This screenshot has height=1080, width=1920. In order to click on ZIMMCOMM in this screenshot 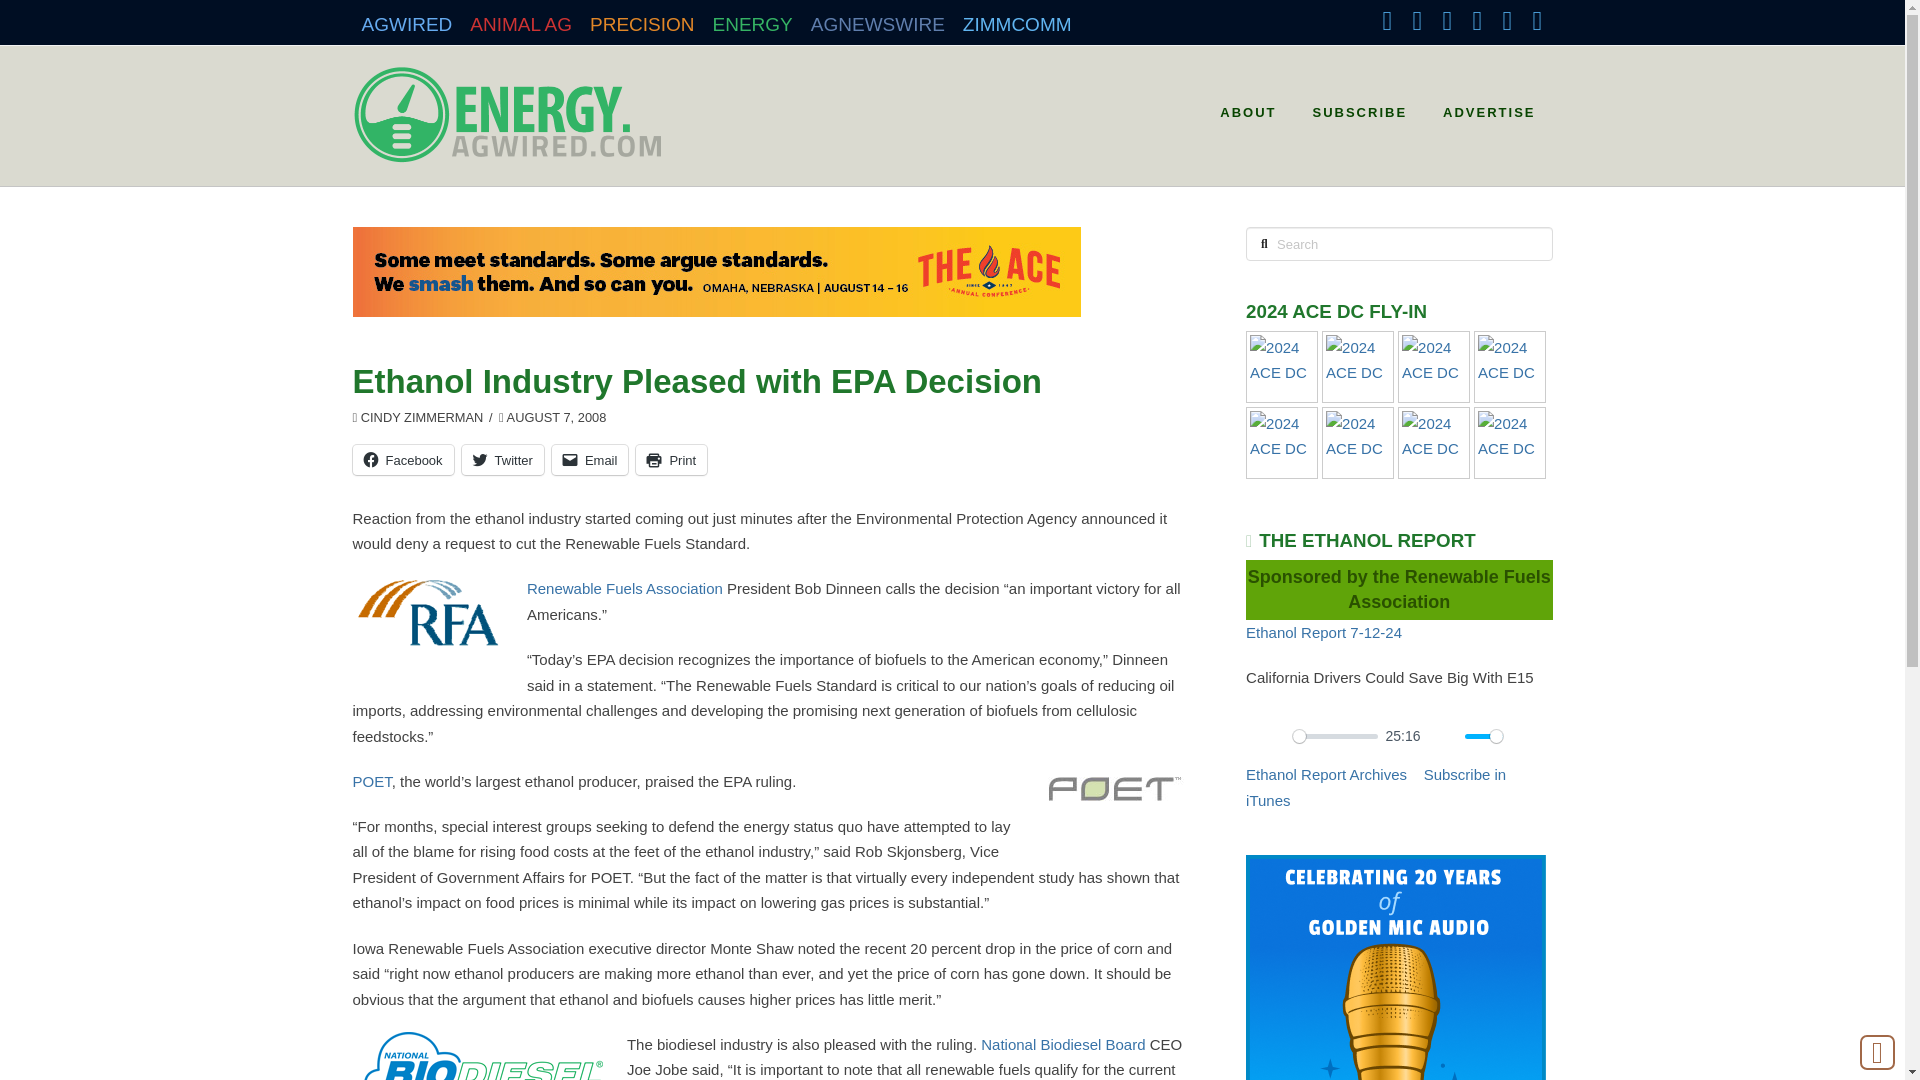, I will do `click(1017, 18)`.